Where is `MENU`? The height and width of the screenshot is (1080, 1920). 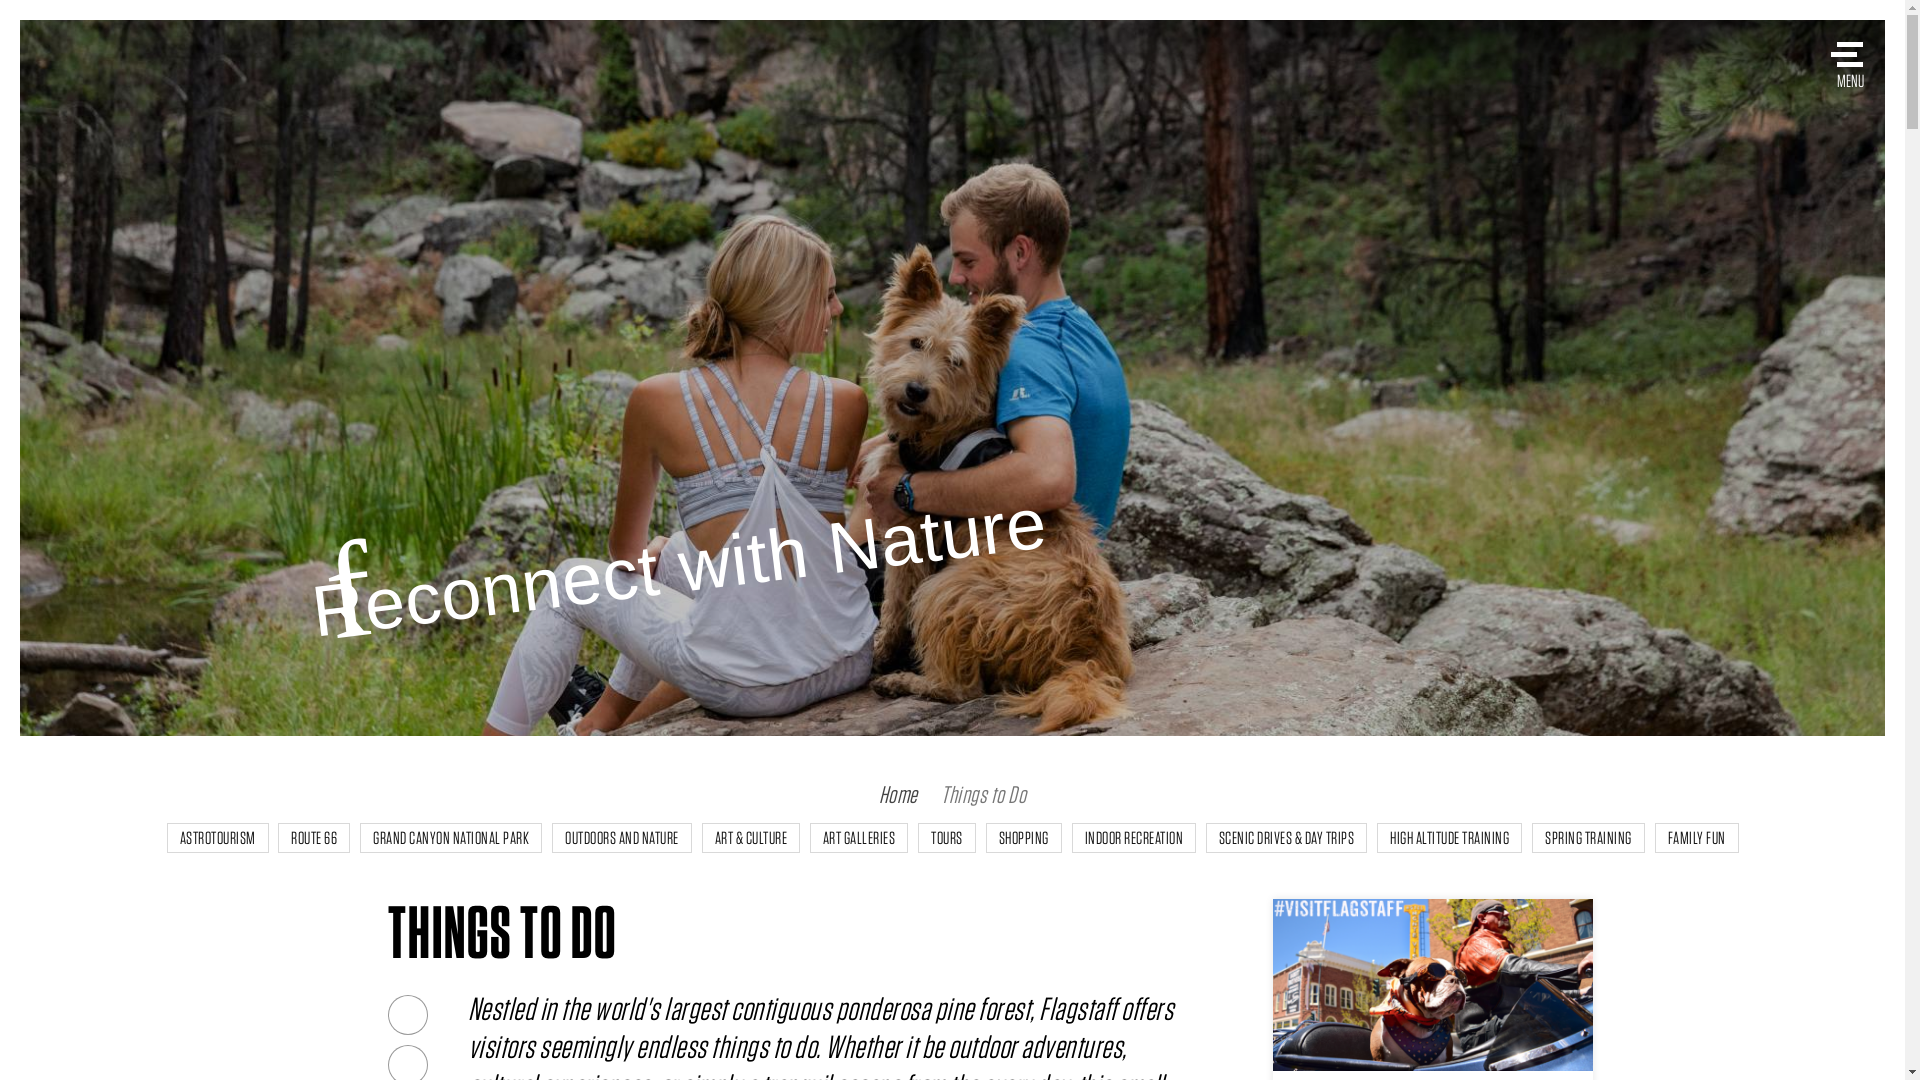 MENU is located at coordinates (1850, 58).